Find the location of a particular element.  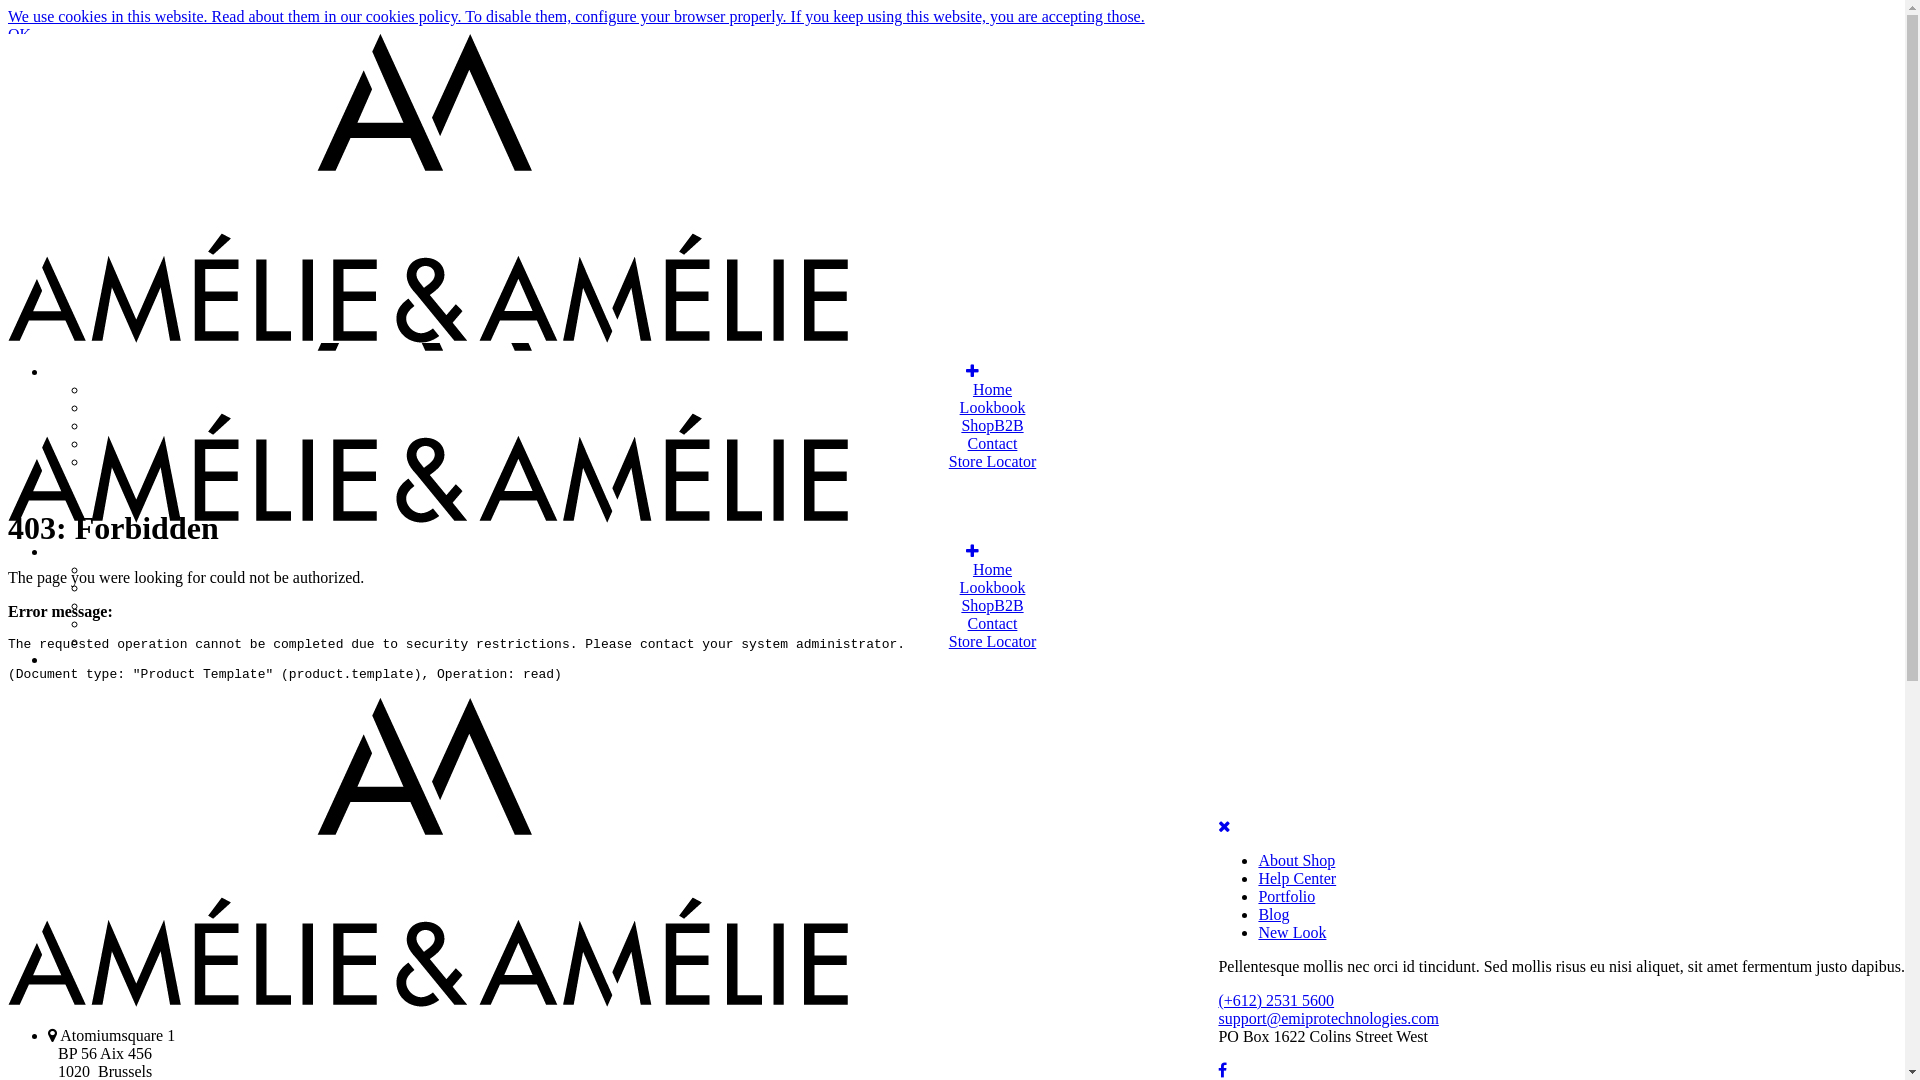

Help Center is located at coordinates (1297, 878).